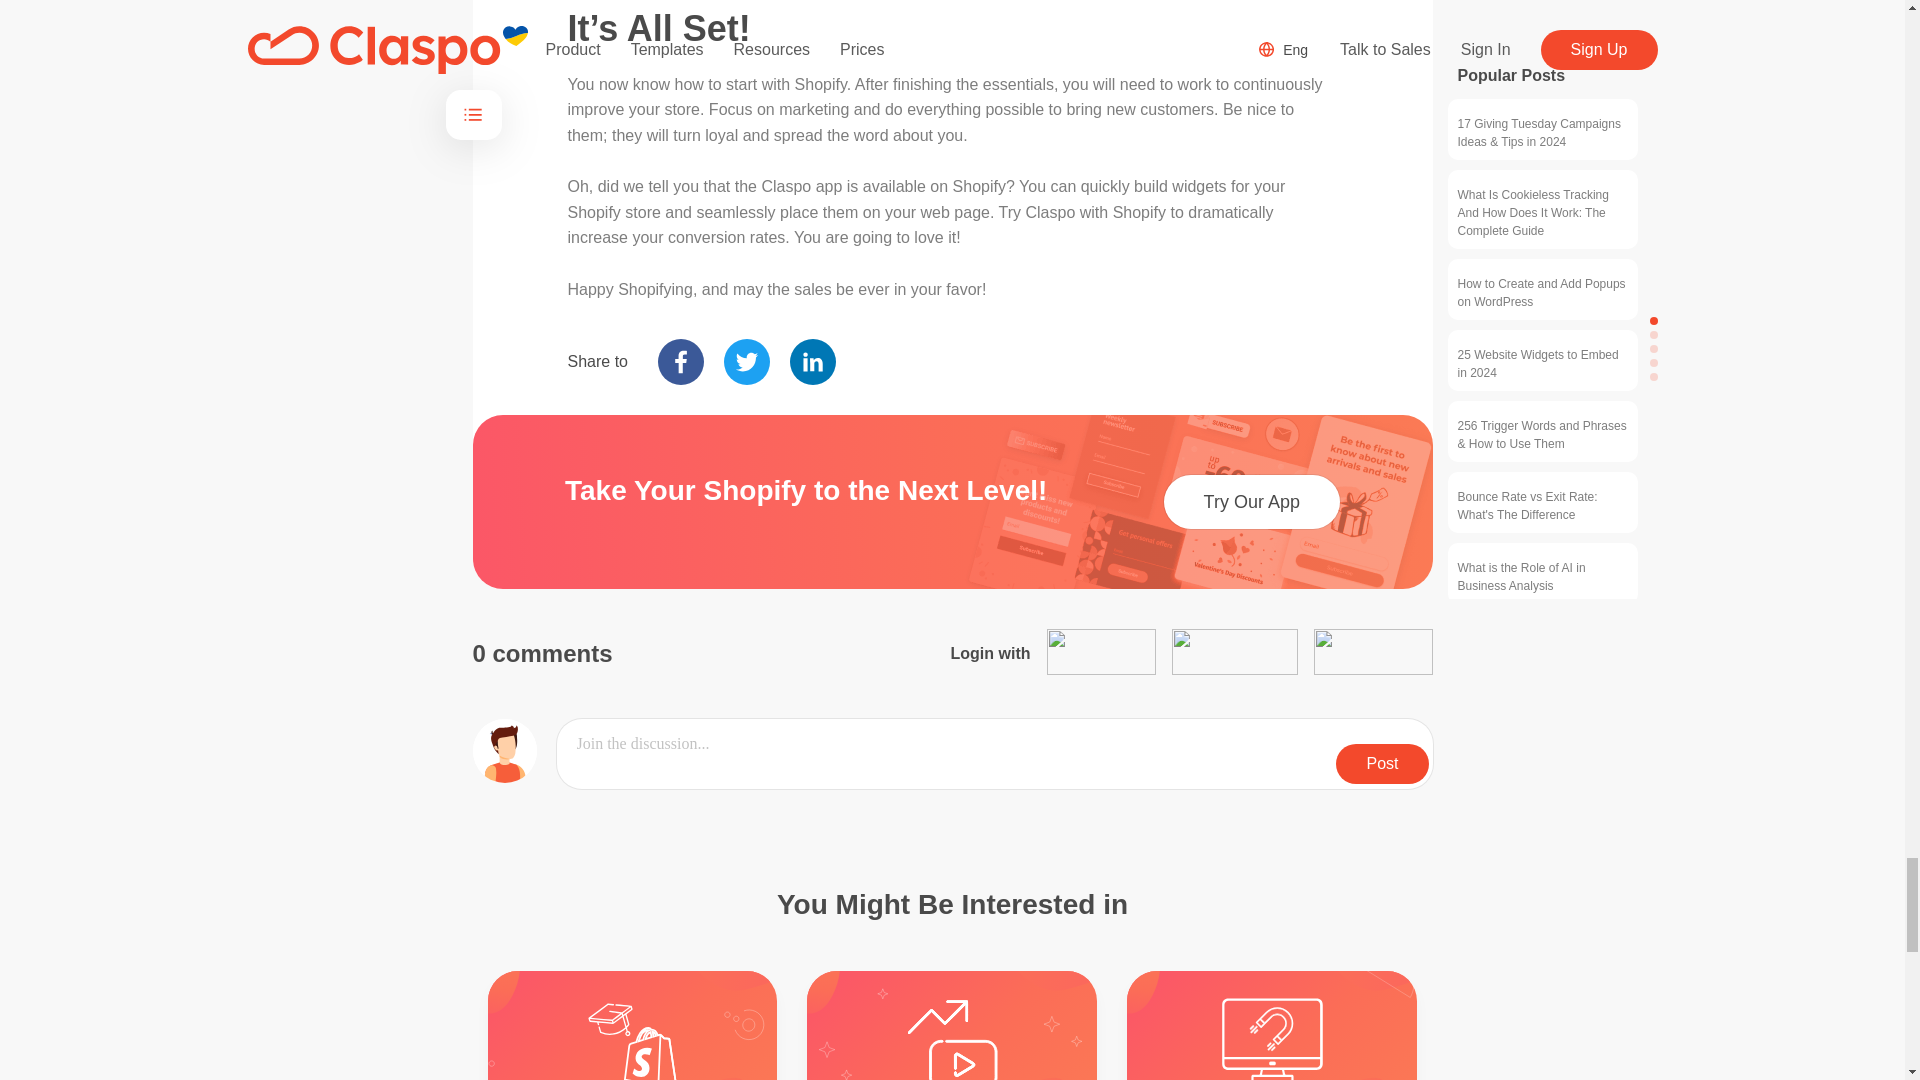  Describe the element at coordinates (812, 362) in the screenshot. I see `Share on Linkedin` at that location.